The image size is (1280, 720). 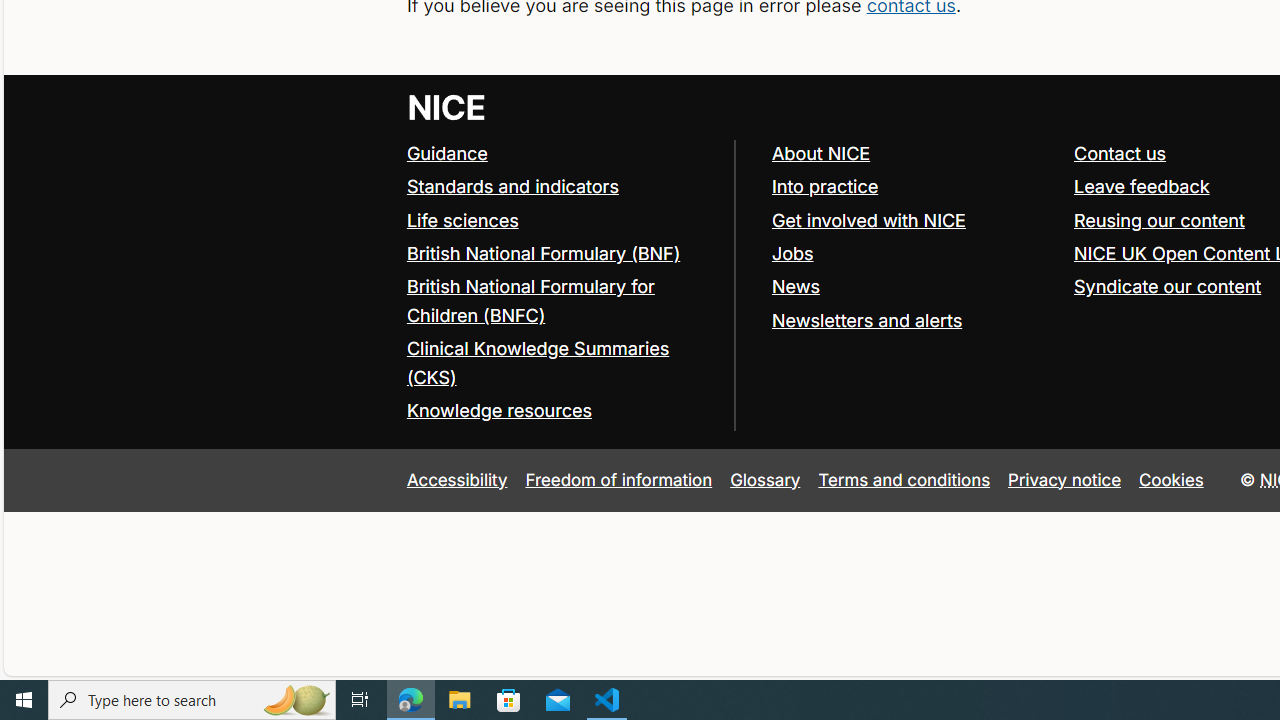 I want to click on Cookies, so click(x=1172, y=479).